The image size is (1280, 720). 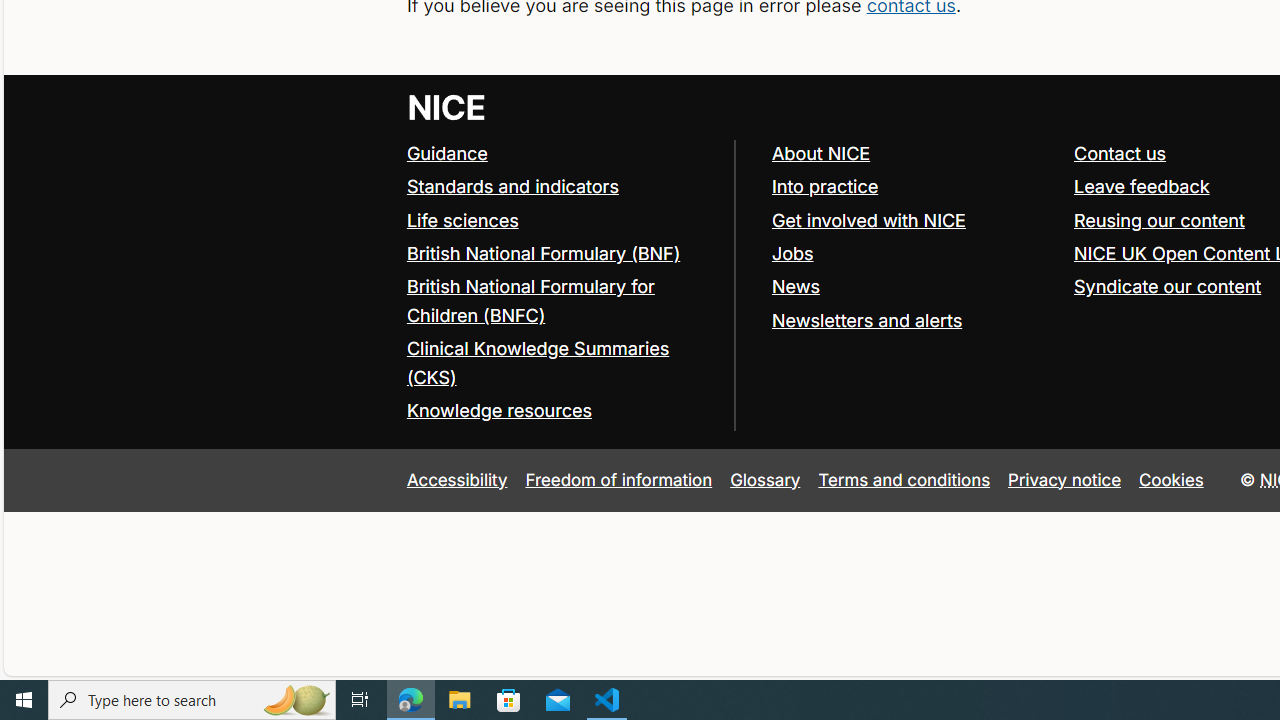 I want to click on Cookies, so click(x=1172, y=479).